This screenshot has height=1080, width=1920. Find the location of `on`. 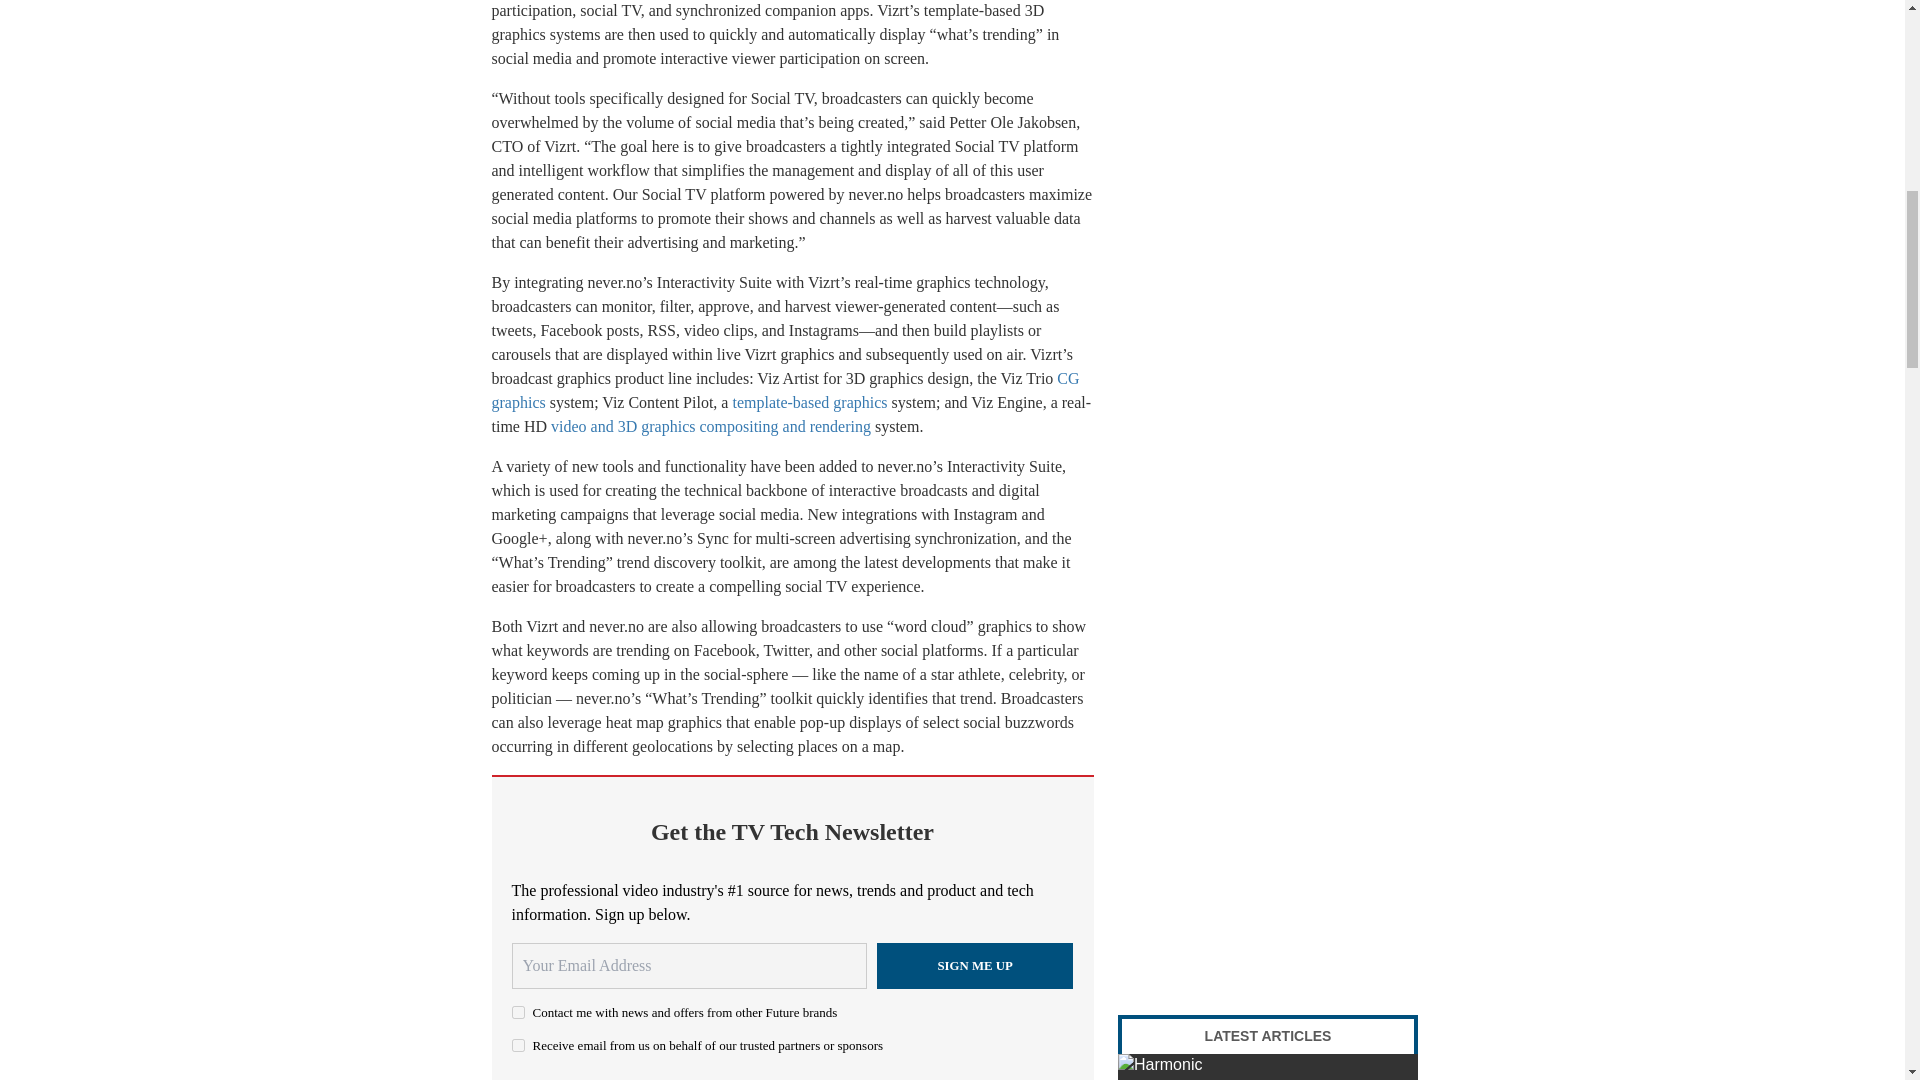

on is located at coordinates (518, 1012).